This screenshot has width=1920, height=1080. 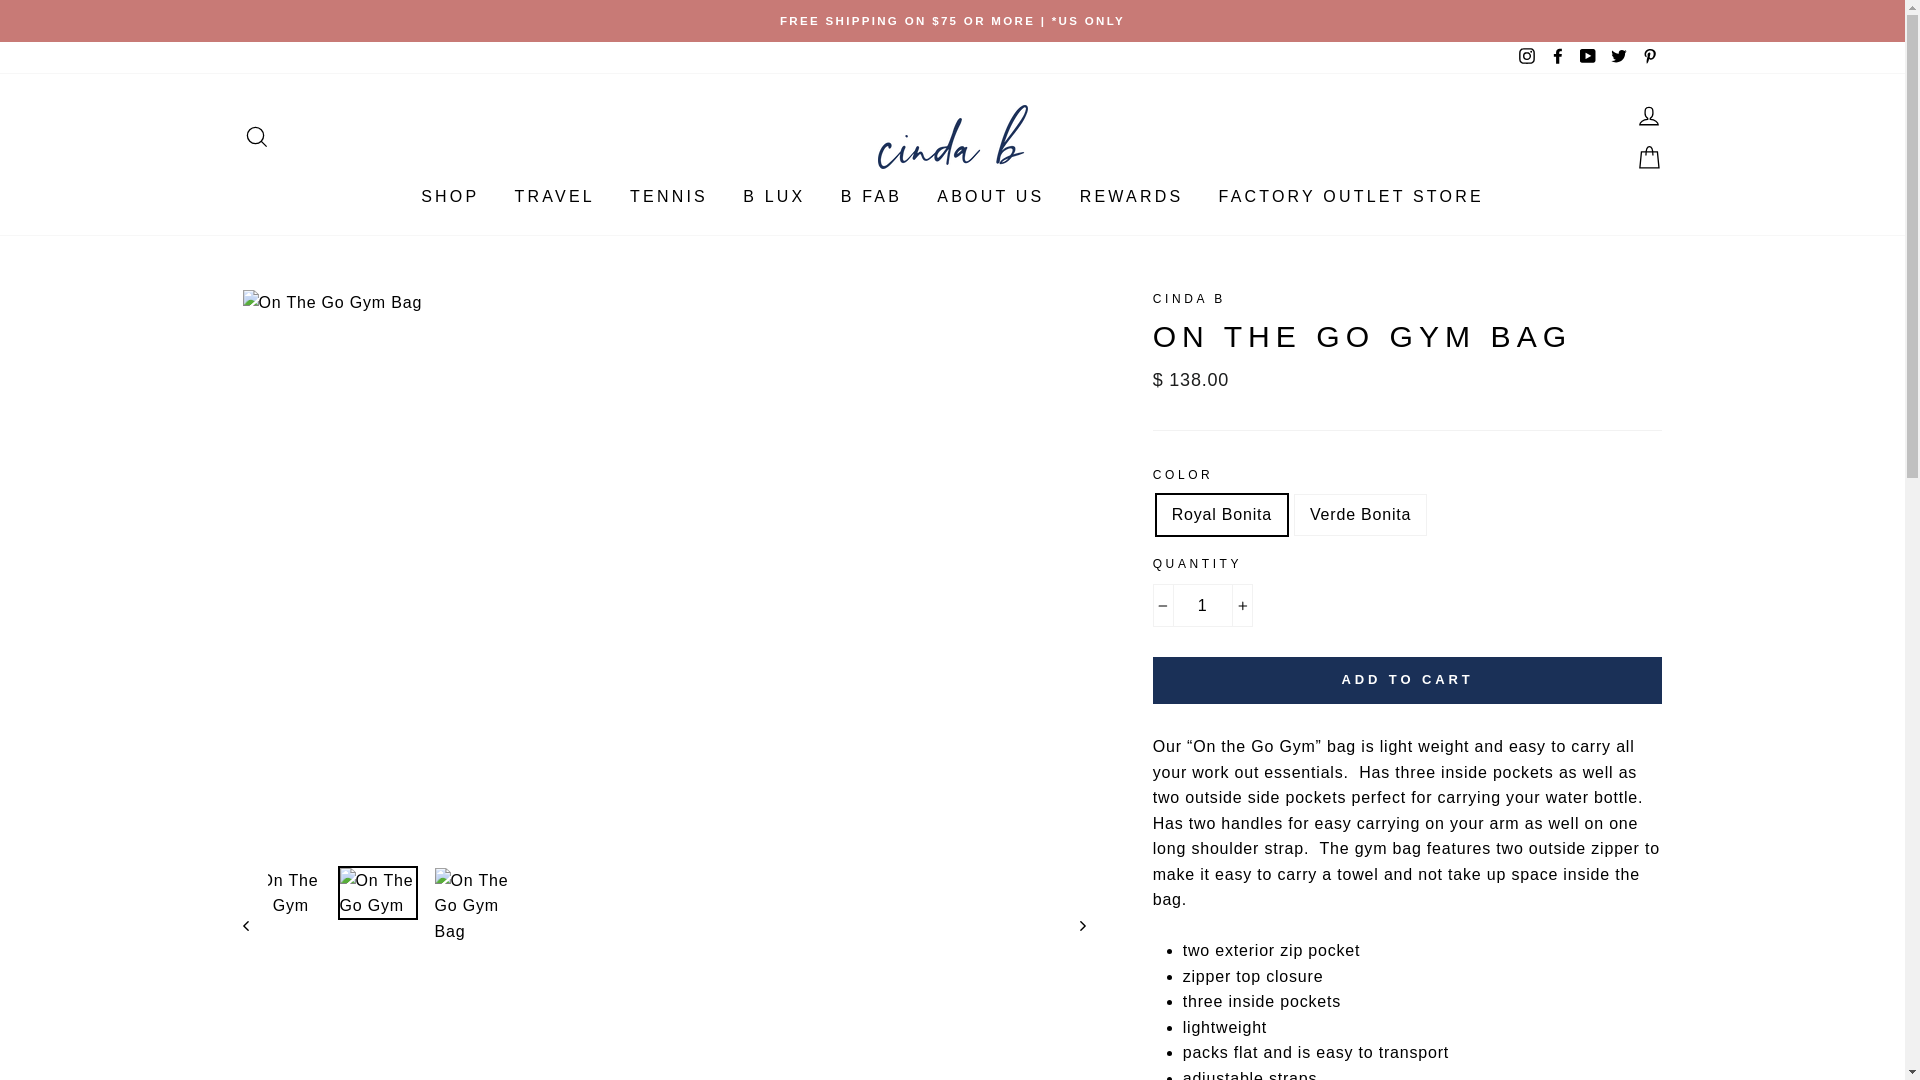 What do you see at coordinates (1190, 298) in the screenshot?
I see `cinda b` at bounding box center [1190, 298].